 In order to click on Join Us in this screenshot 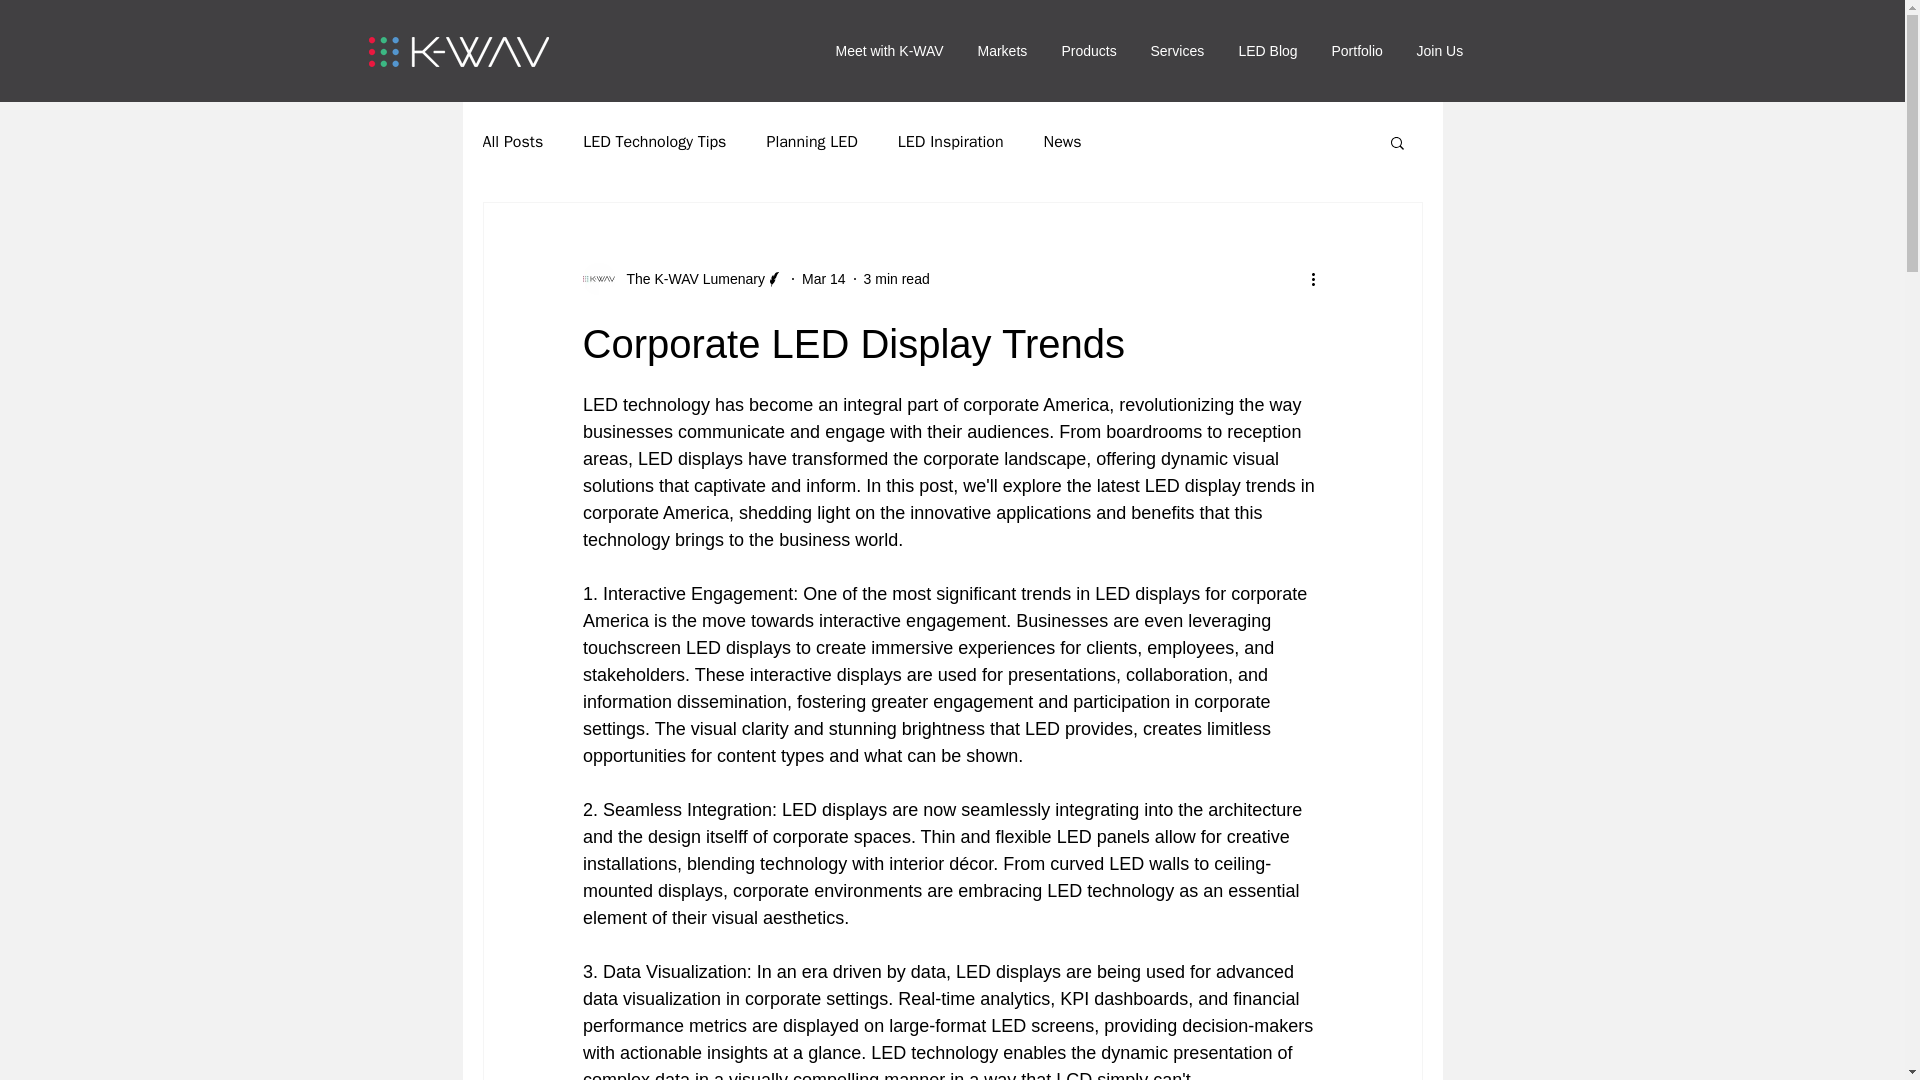, I will do `click(1442, 50)`.